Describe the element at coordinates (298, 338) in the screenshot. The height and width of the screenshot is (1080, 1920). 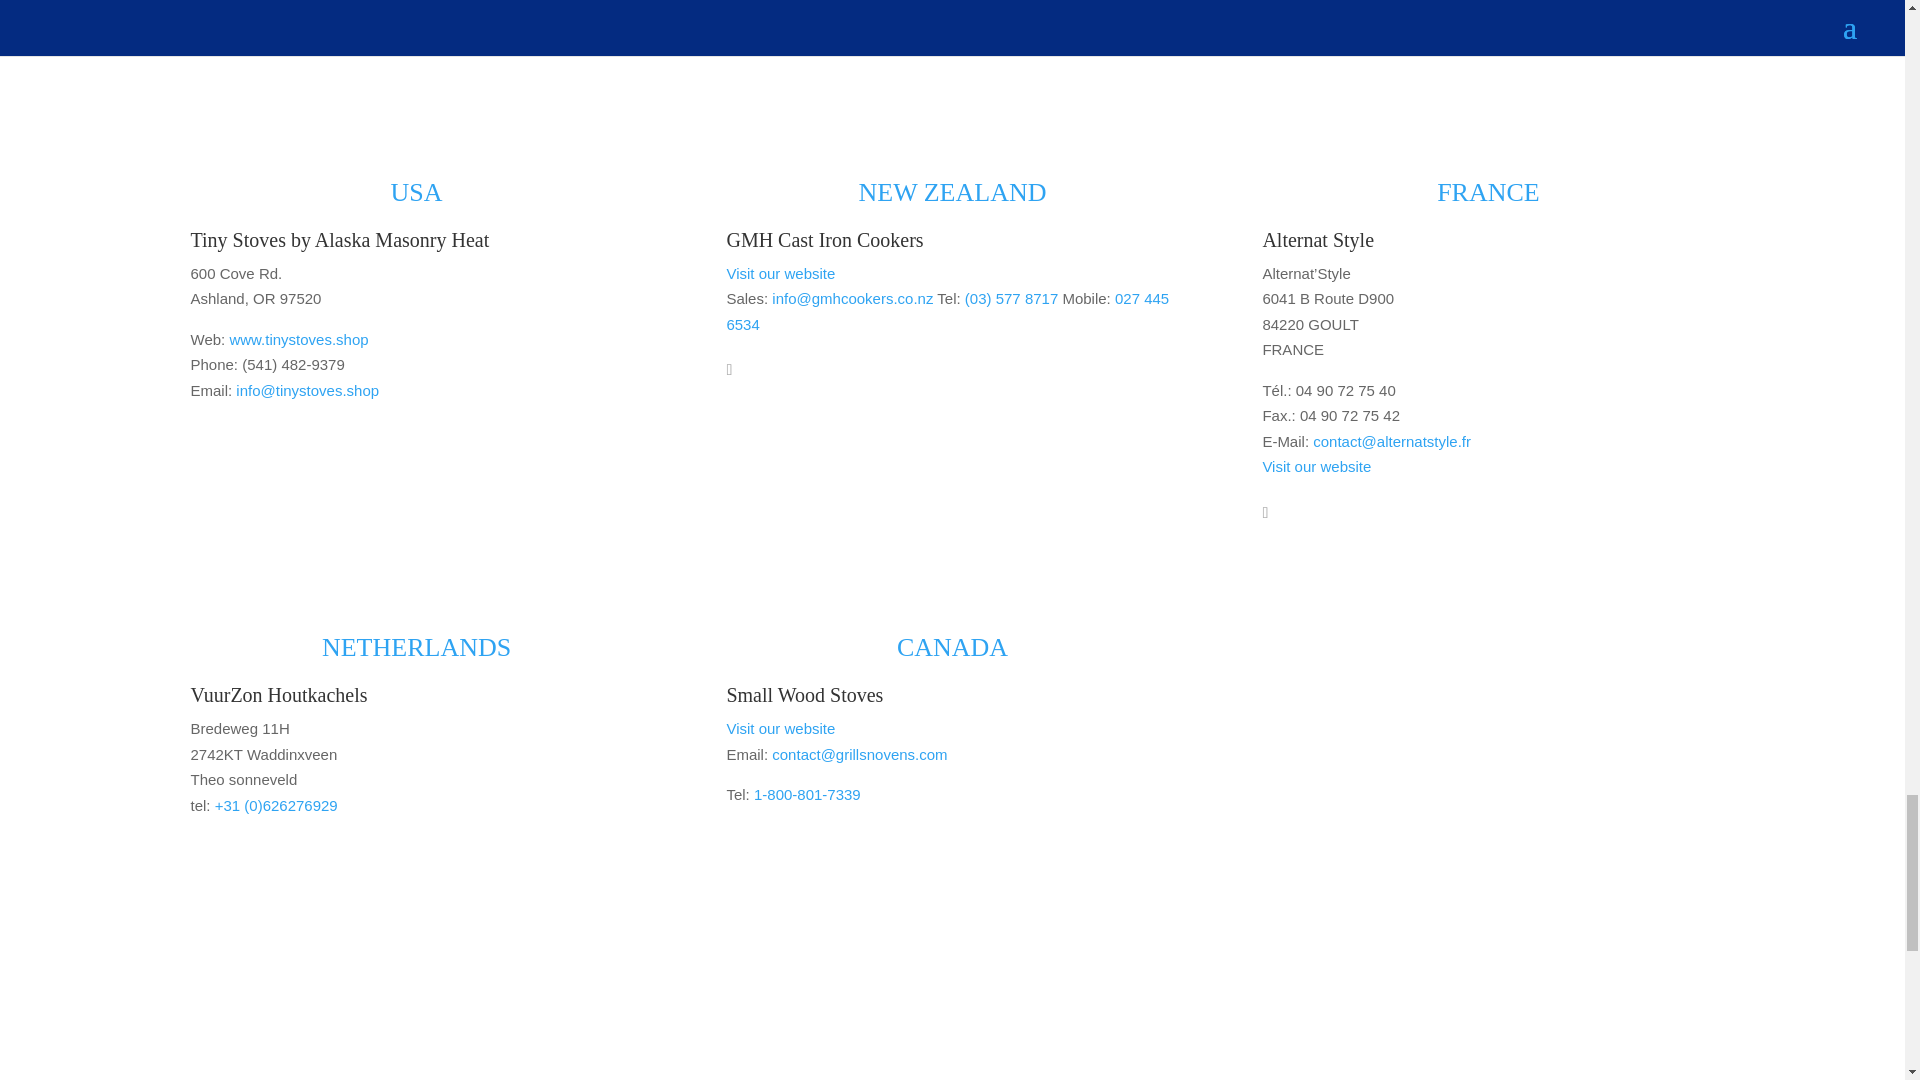
I see `www.tinystoves.shop` at that location.